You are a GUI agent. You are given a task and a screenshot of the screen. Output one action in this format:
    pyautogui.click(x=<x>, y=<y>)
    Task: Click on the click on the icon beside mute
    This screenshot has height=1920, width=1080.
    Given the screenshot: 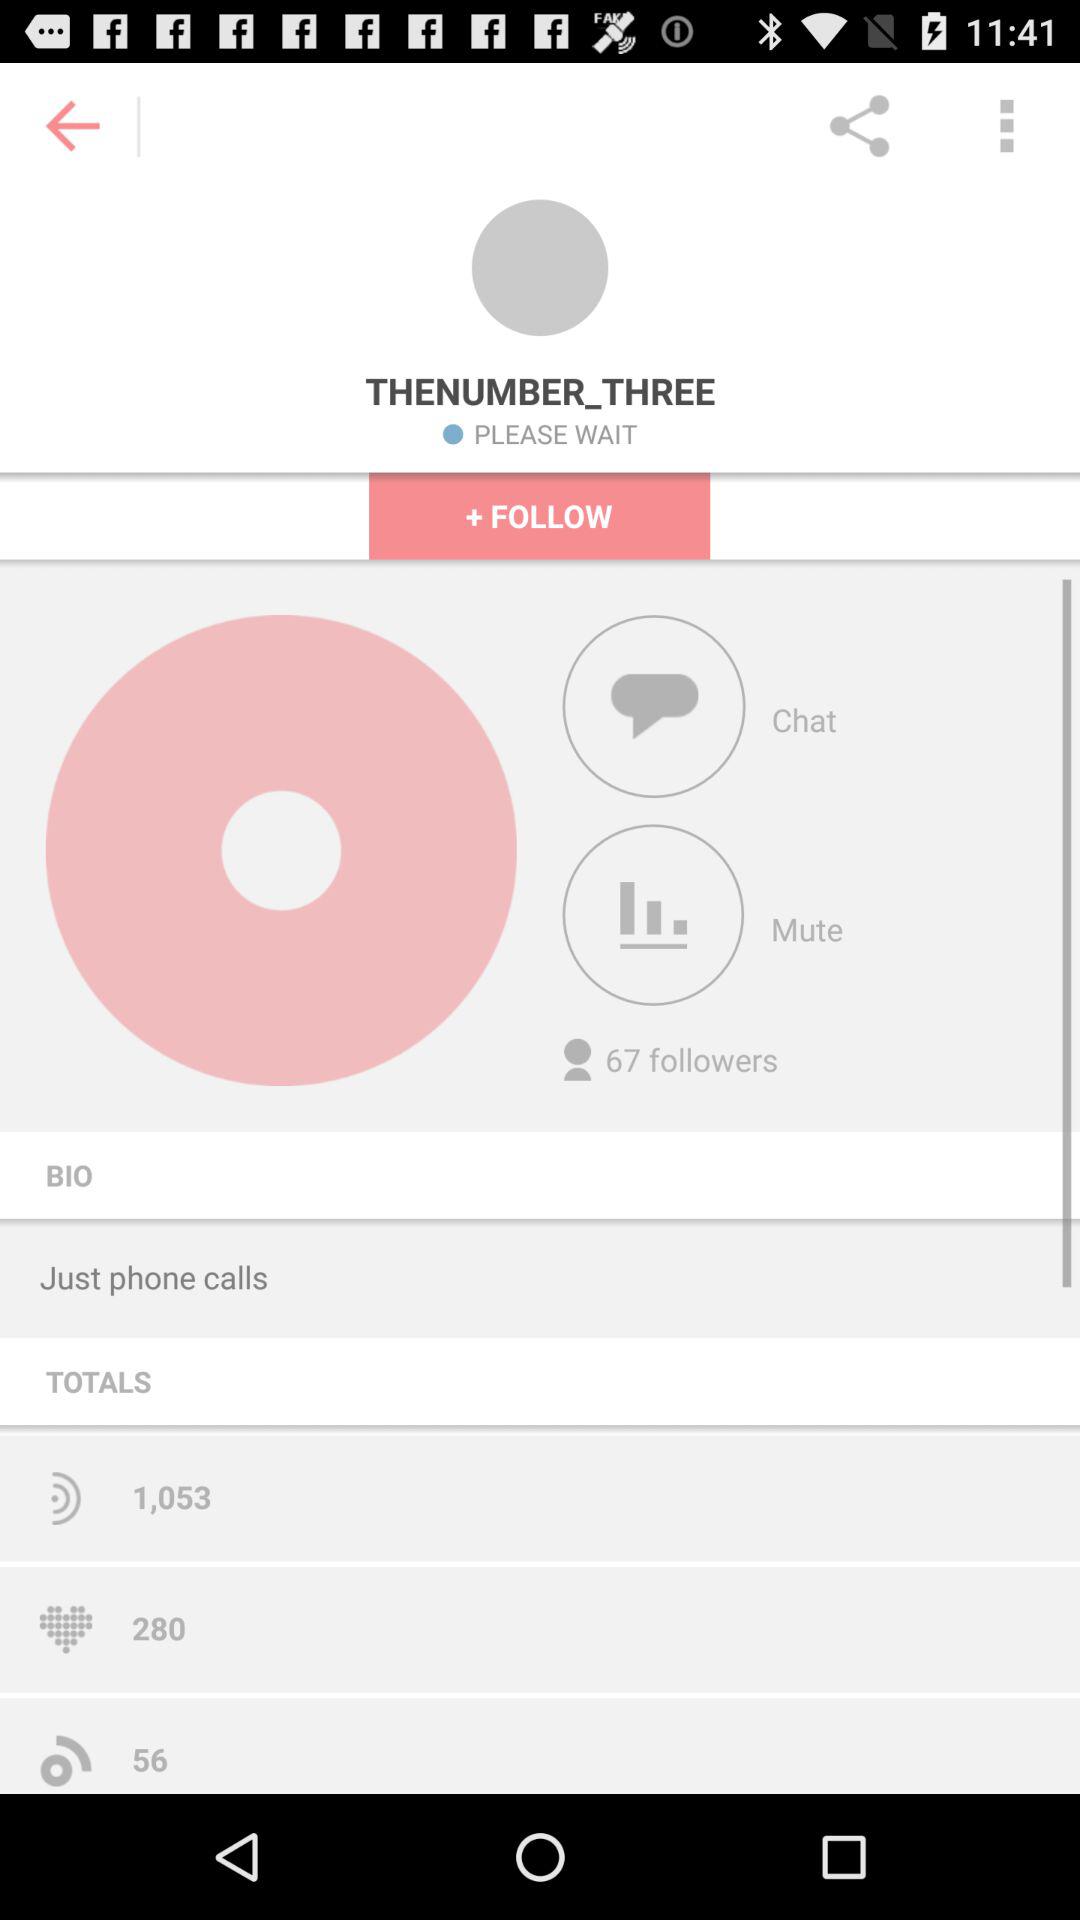 What is the action you would take?
    pyautogui.click(x=654, y=914)
    